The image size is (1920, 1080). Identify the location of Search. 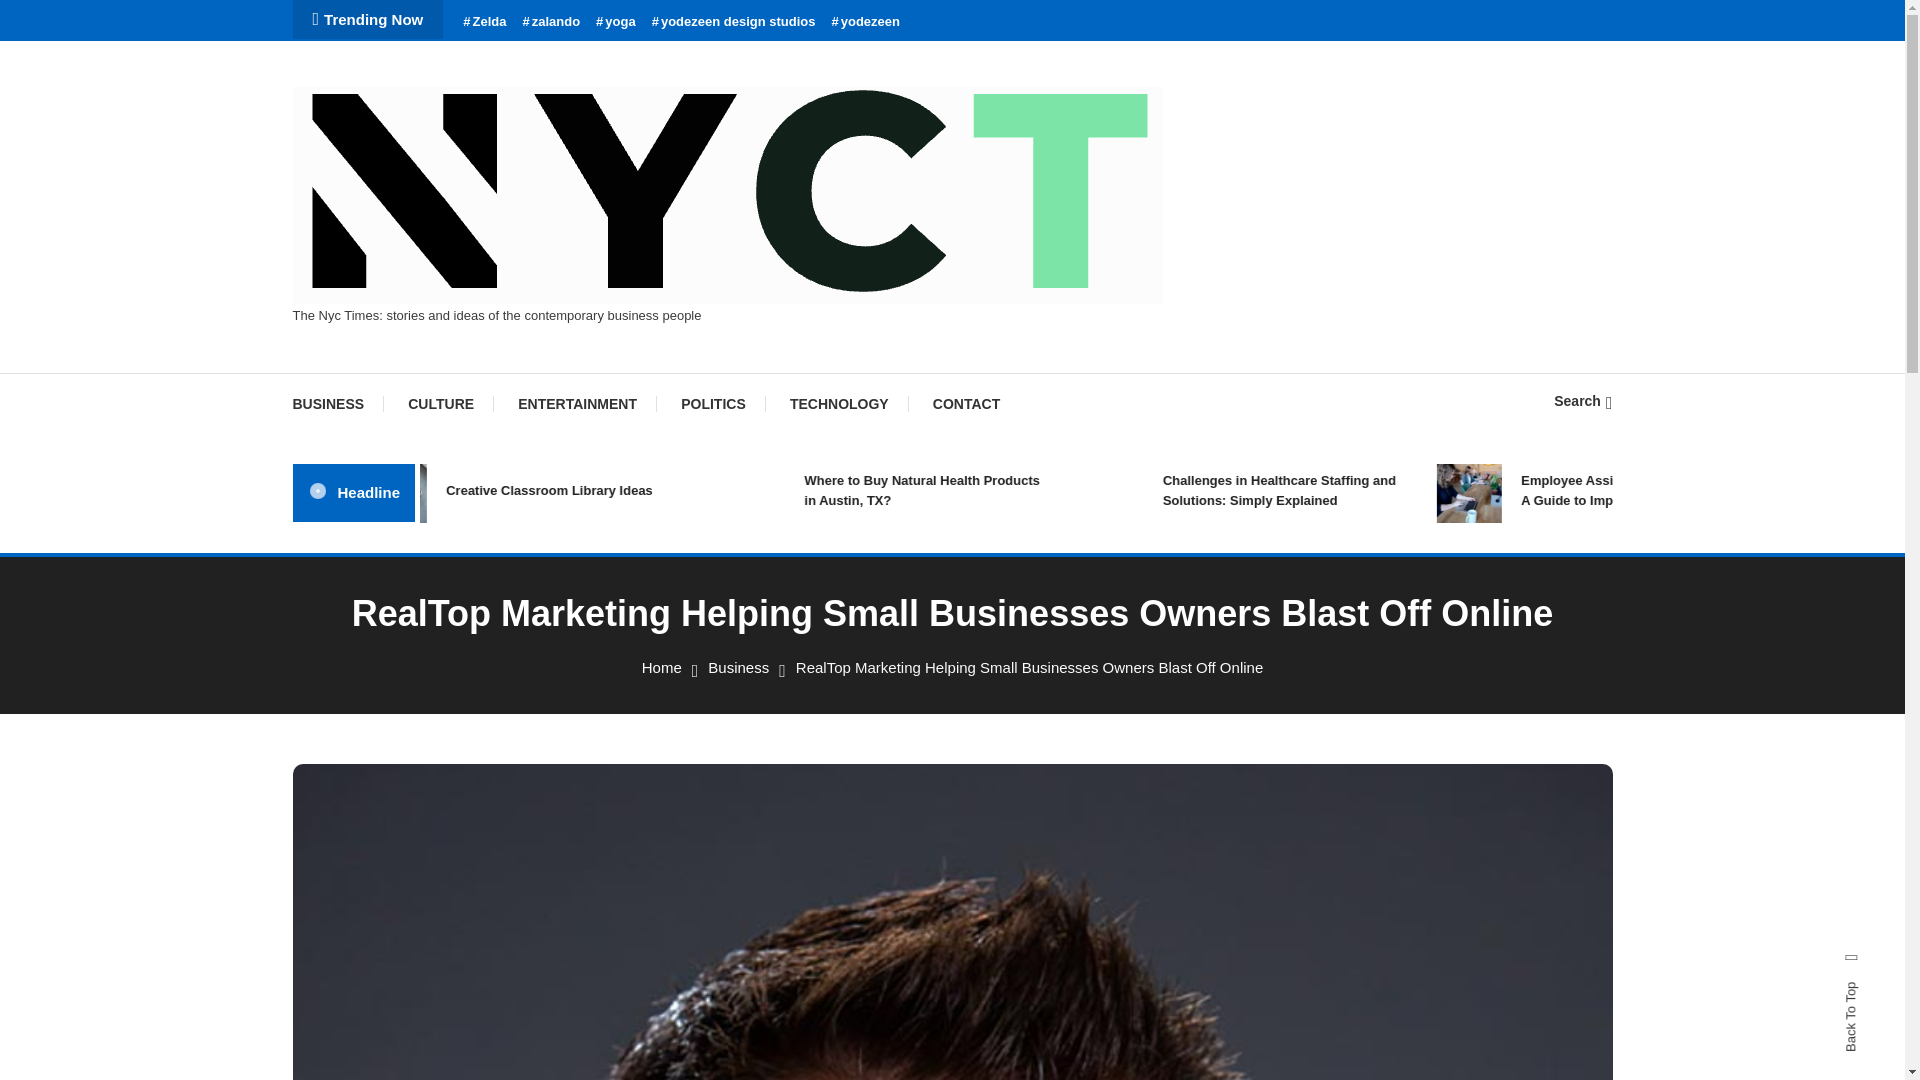
(1582, 401).